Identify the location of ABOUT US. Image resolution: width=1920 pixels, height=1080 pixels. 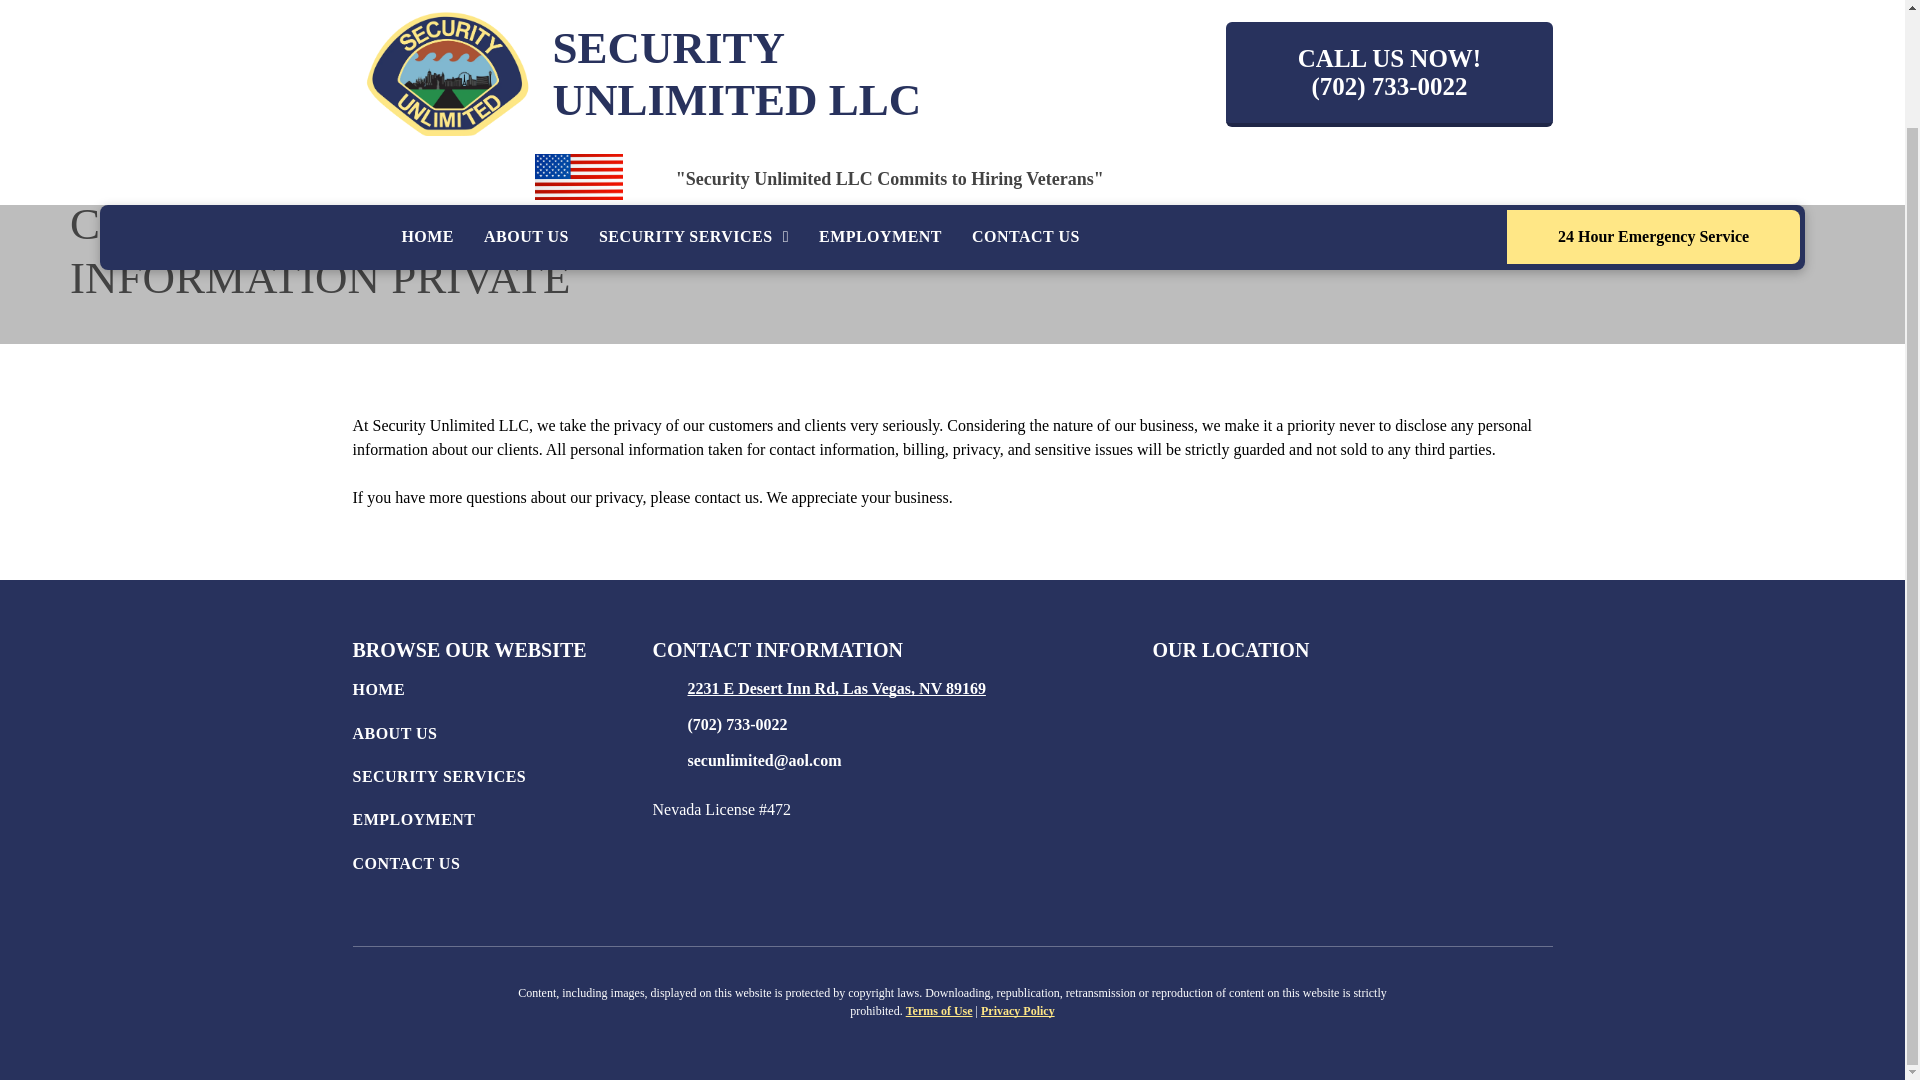
(526, 107).